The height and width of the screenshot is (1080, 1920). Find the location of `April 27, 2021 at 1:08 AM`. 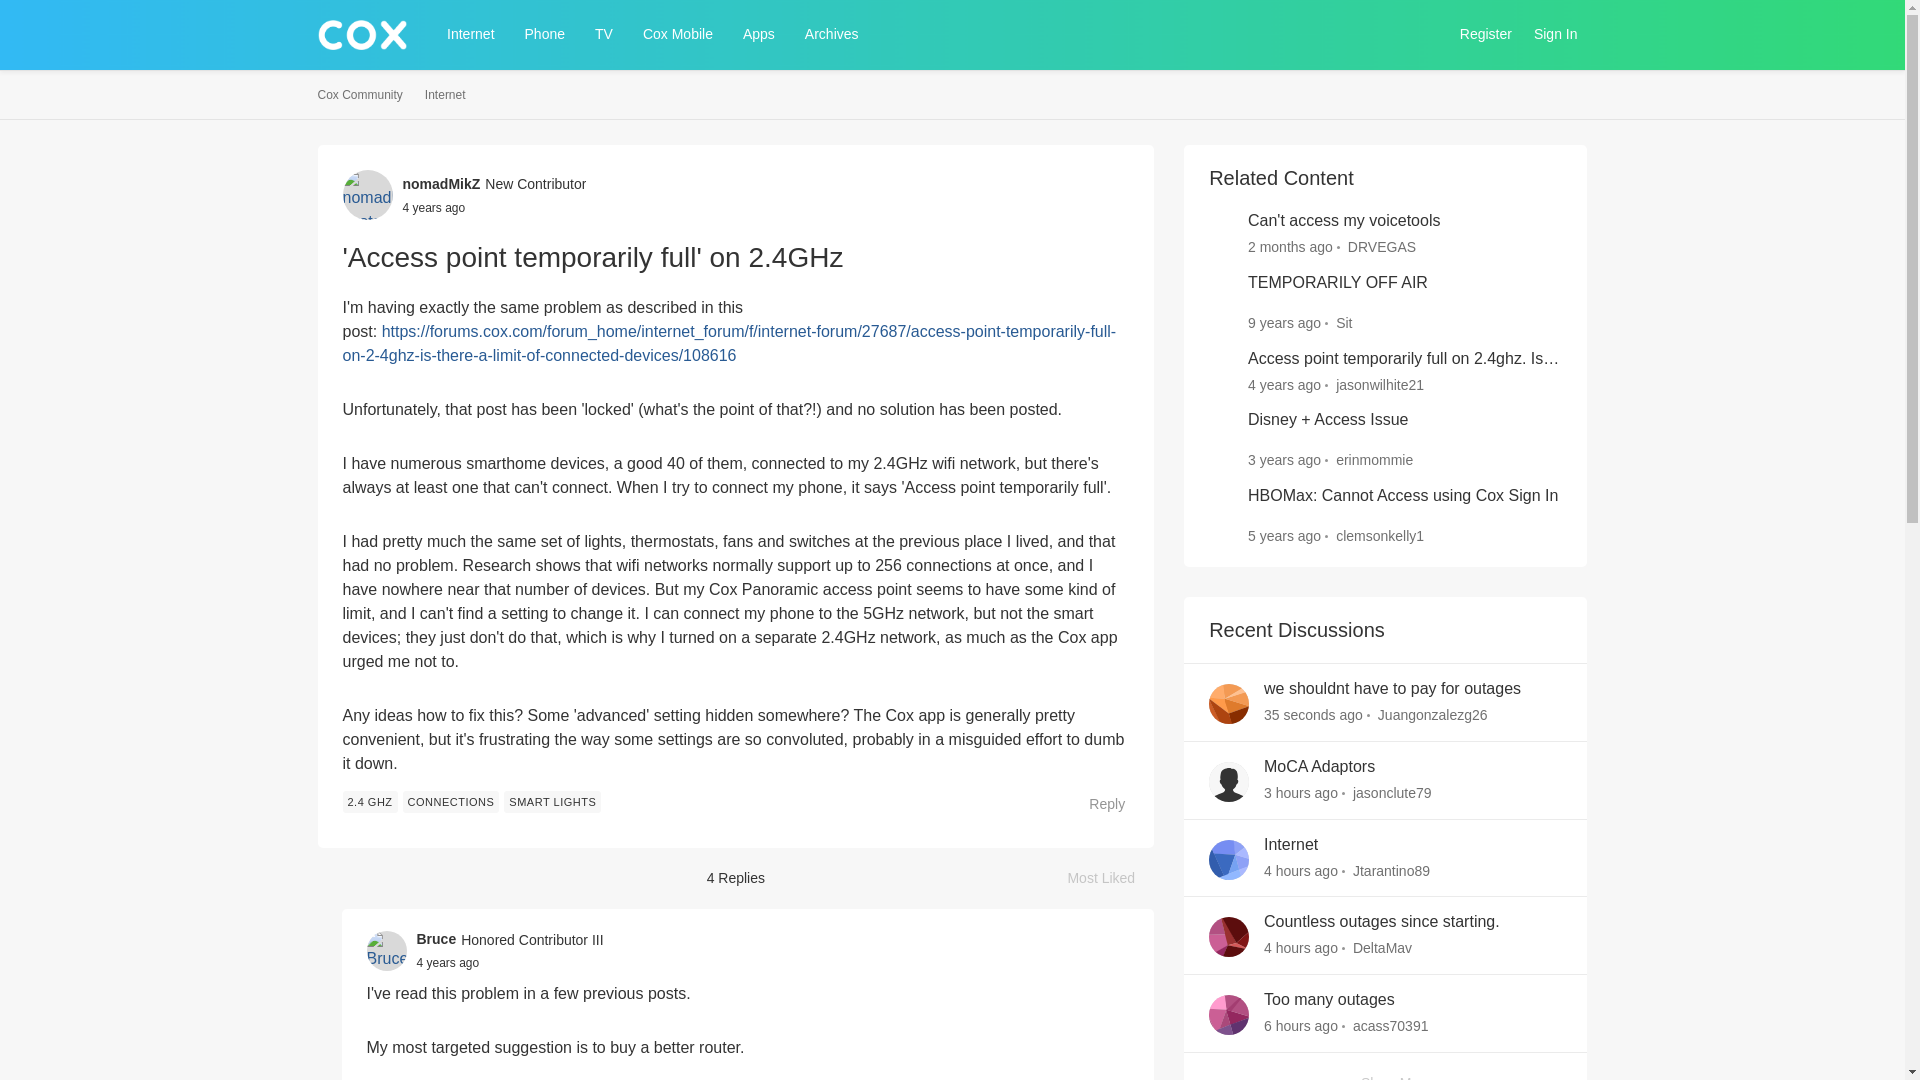

April 27, 2021 at 1:08 AM is located at coordinates (432, 206).